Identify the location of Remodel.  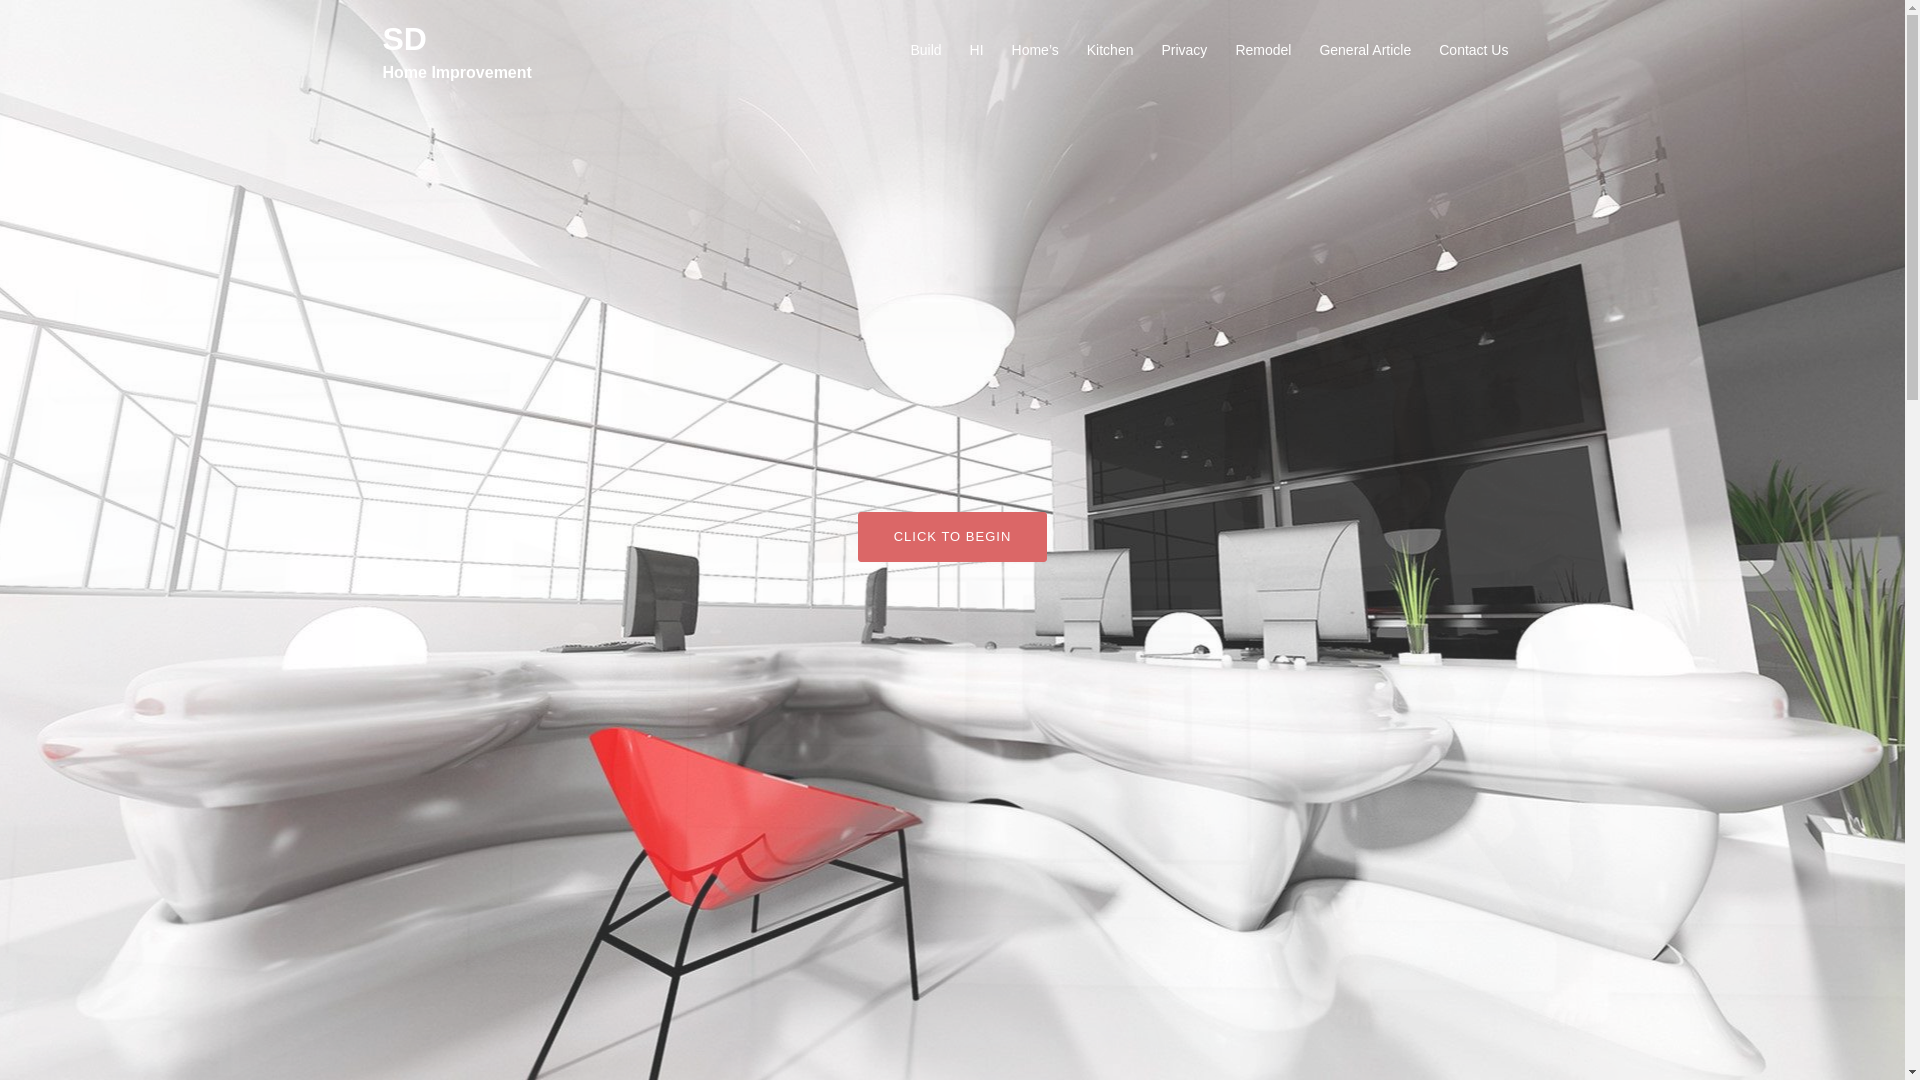
(1262, 50).